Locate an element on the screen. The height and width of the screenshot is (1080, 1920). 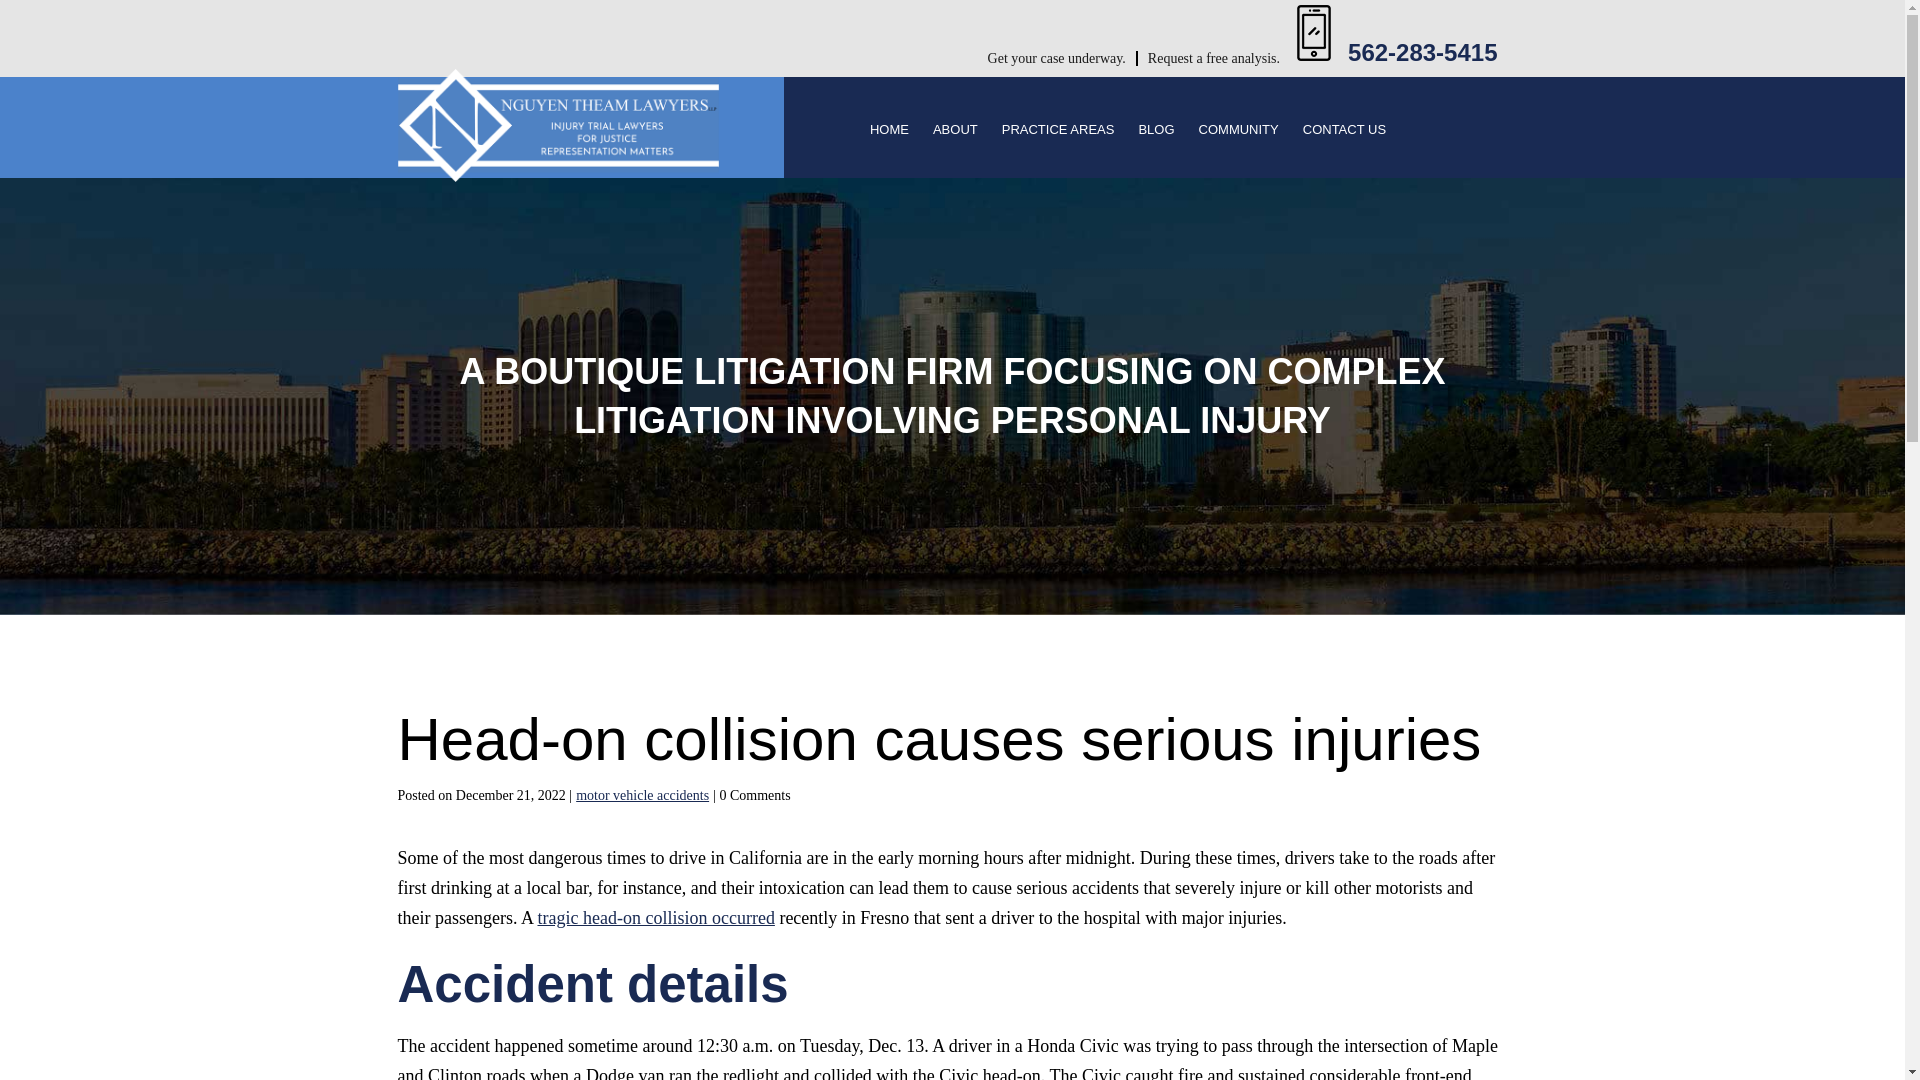
562-283-5415 is located at coordinates (1422, 52).